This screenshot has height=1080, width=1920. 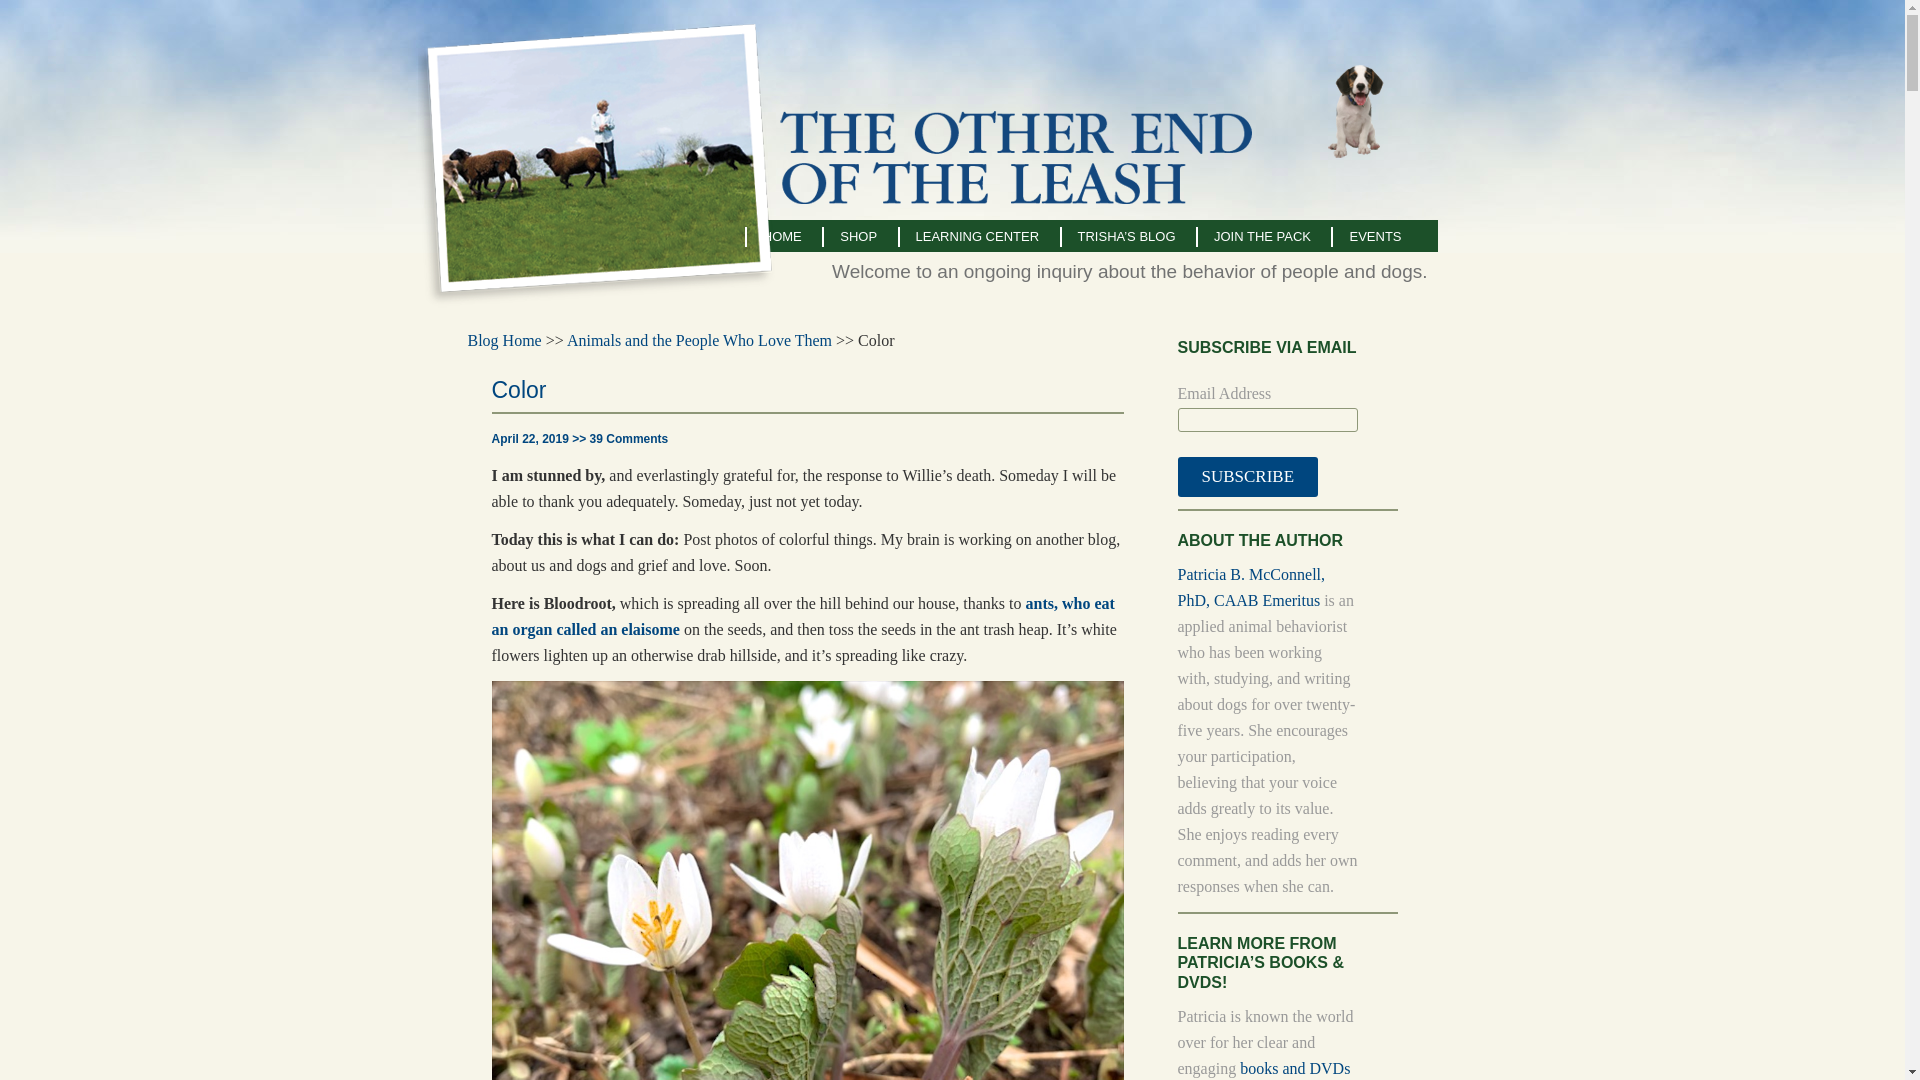 I want to click on LEARNING CENTER, so click(x=977, y=236).